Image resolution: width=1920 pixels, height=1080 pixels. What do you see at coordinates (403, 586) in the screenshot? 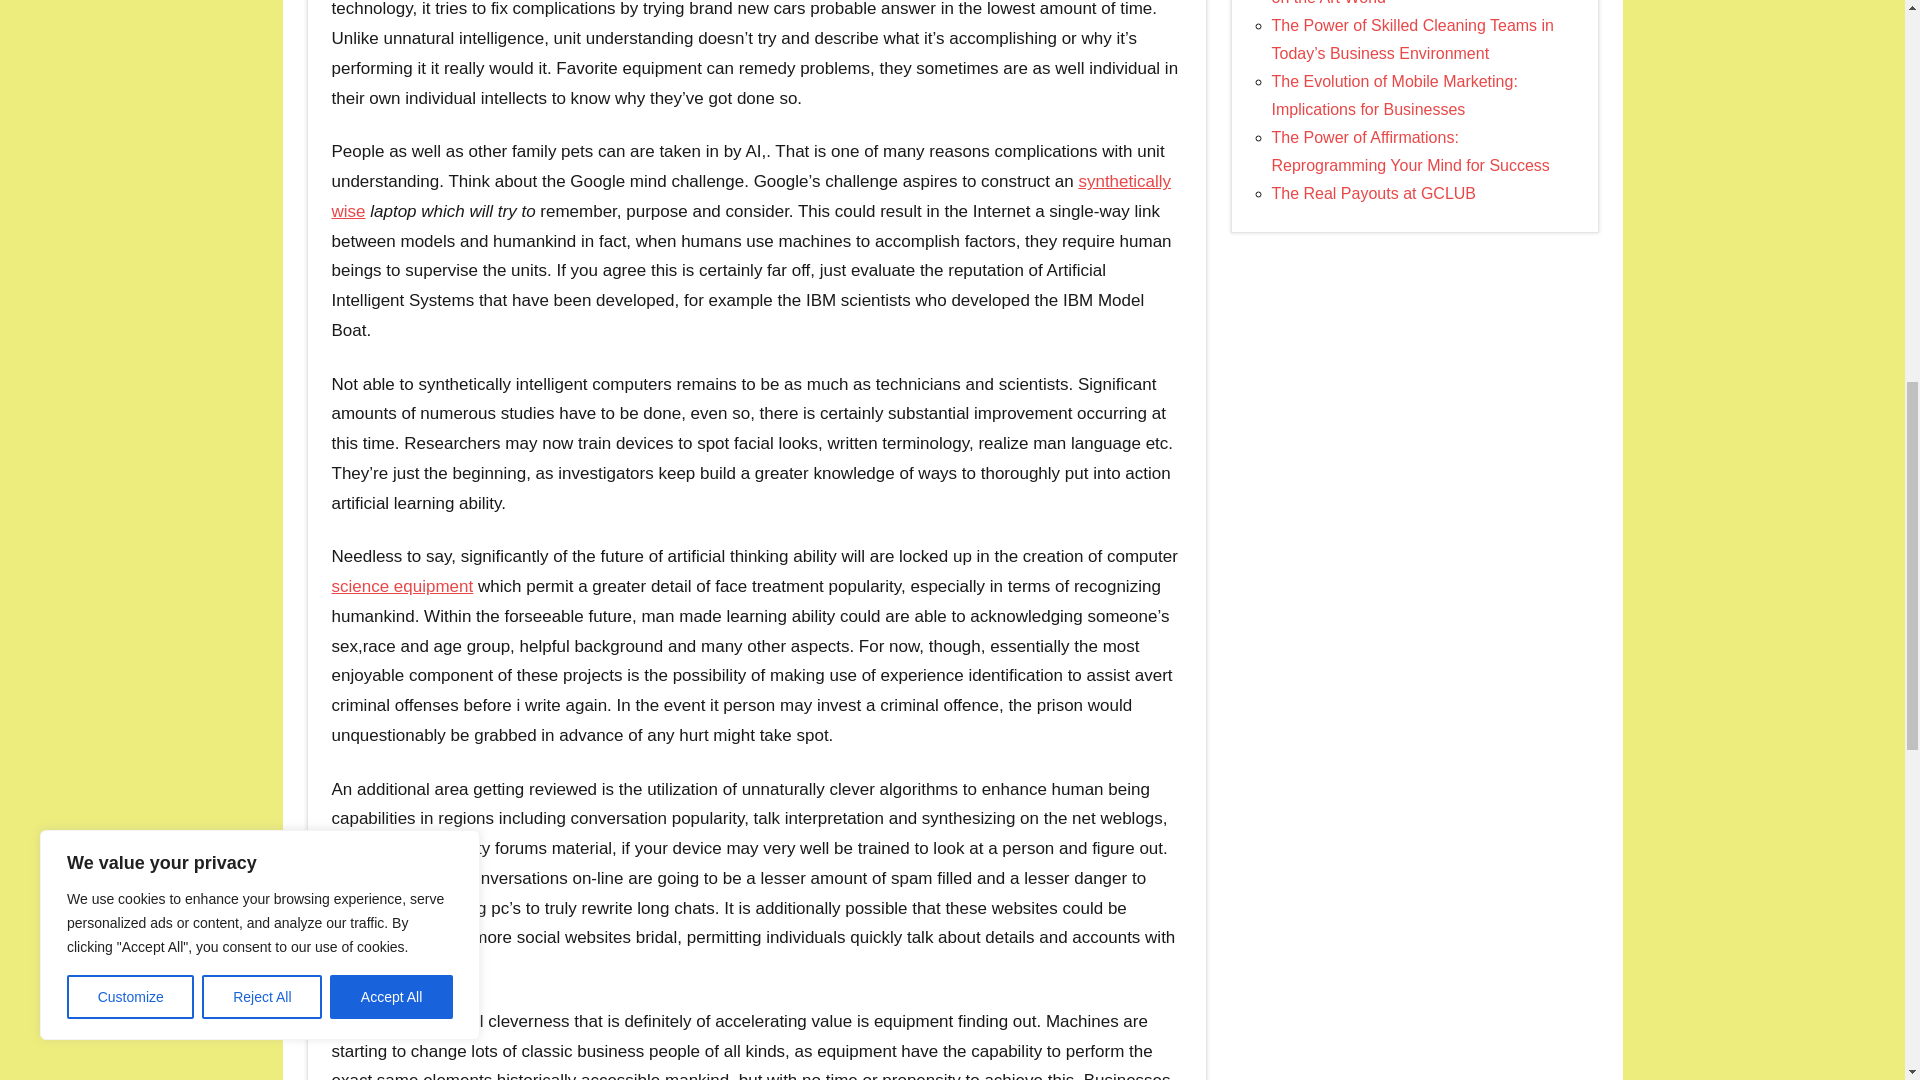
I see `science equipment` at bounding box center [403, 586].